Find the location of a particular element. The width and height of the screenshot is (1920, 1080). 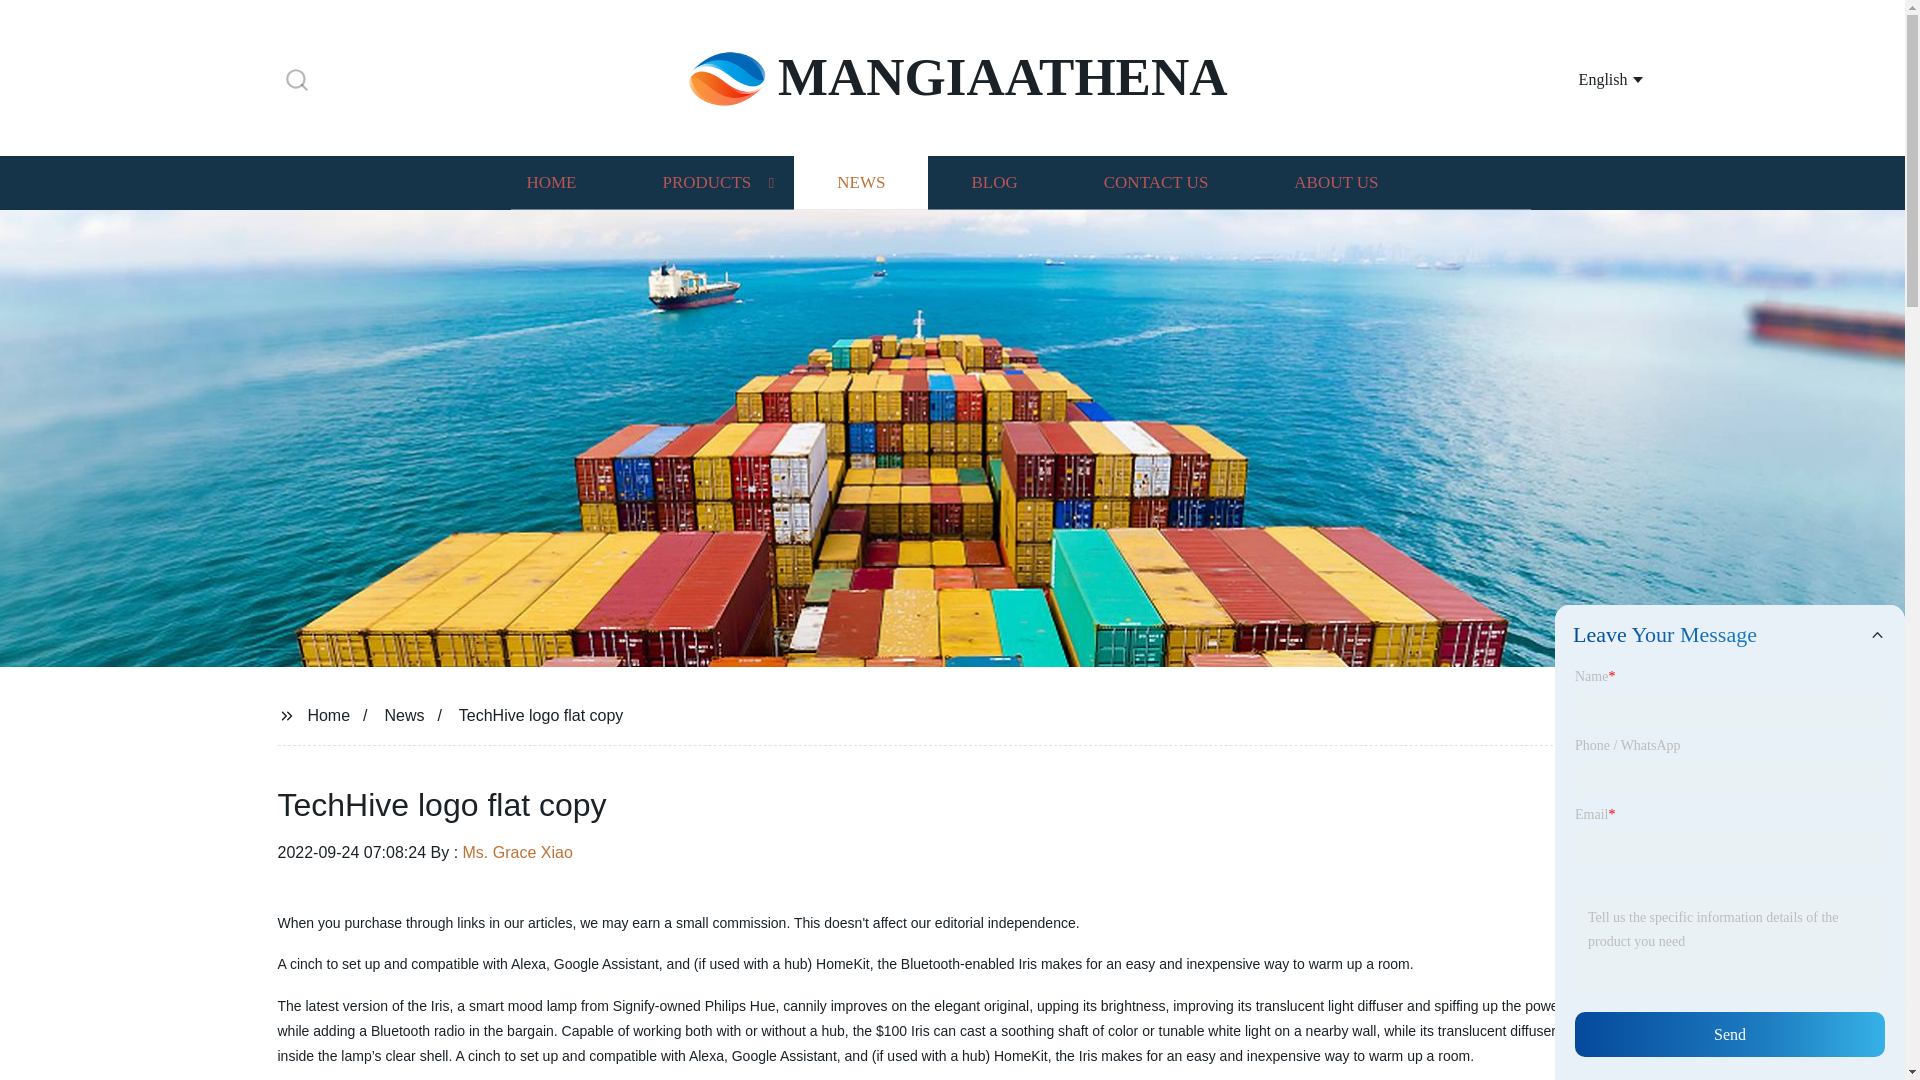

News is located at coordinates (404, 714).